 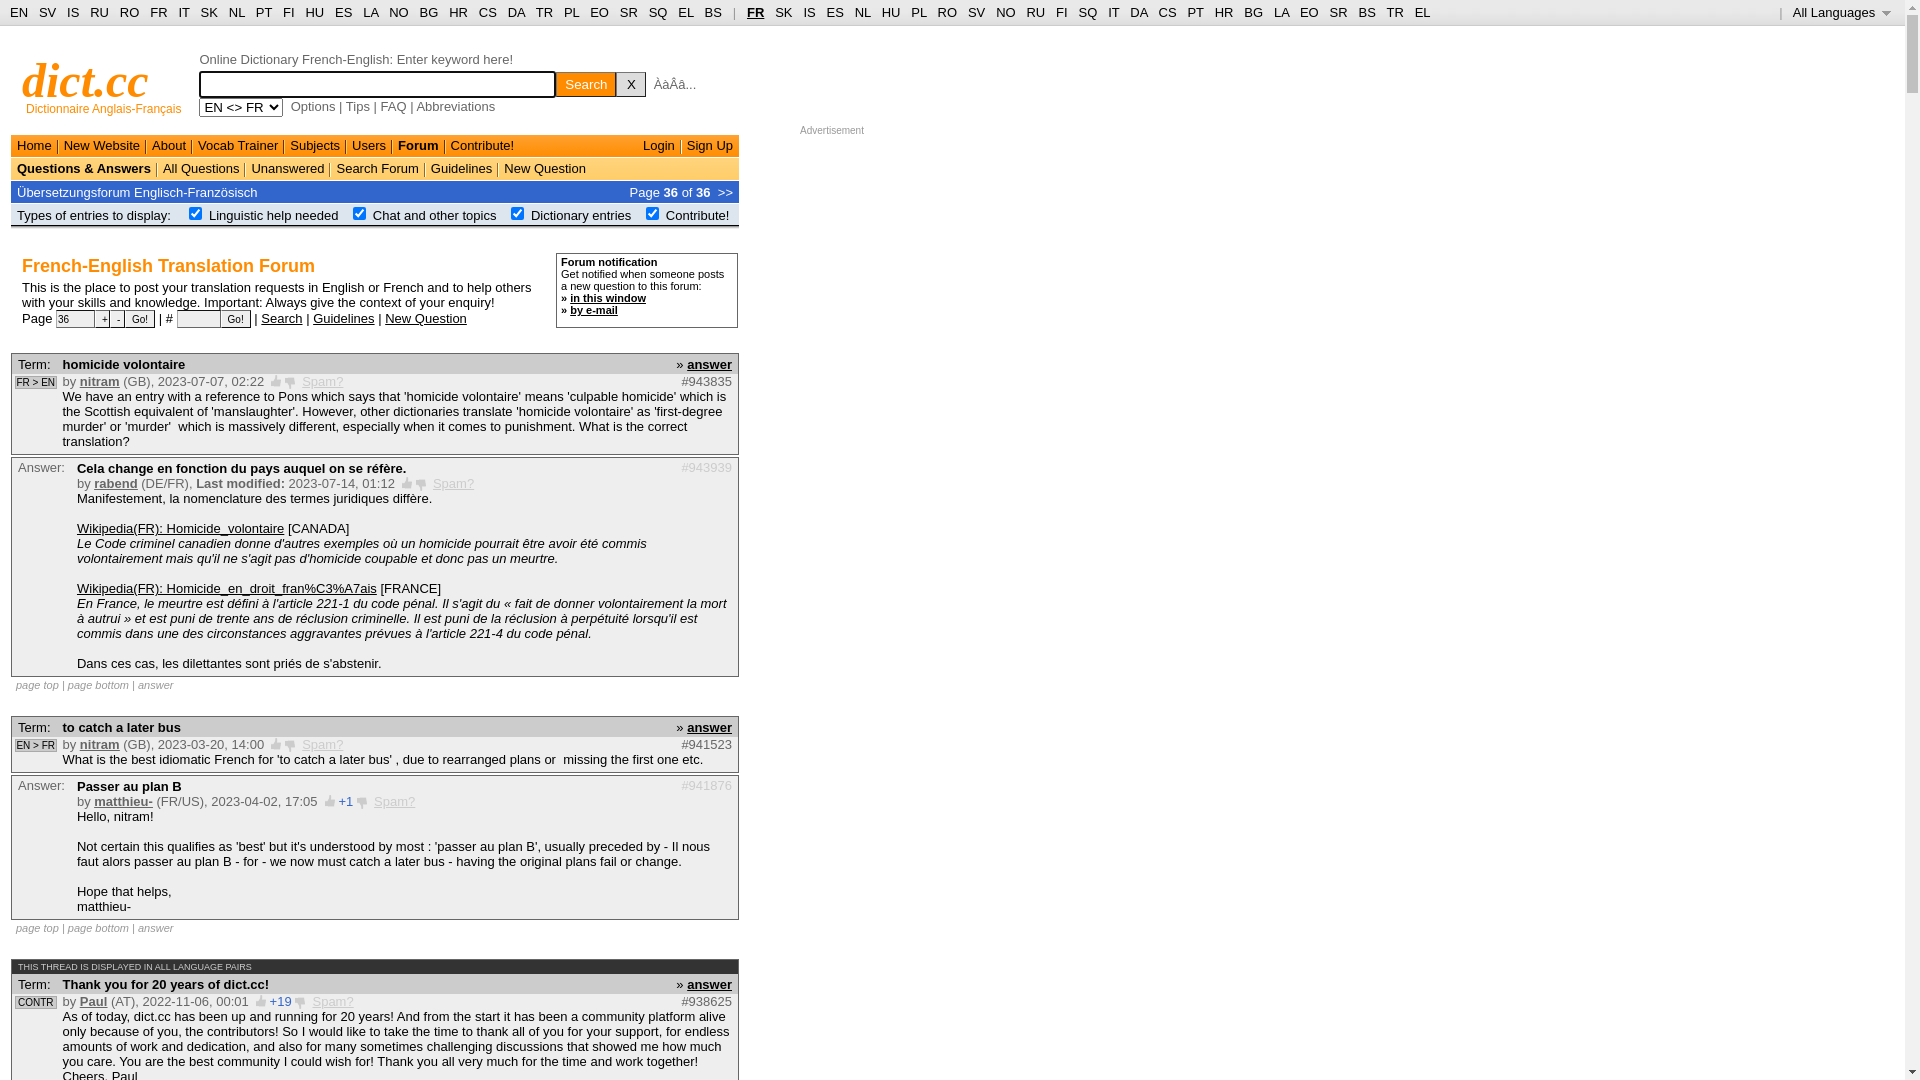 What do you see at coordinates (1062, 12) in the screenshot?
I see `FI` at bounding box center [1062, 12].